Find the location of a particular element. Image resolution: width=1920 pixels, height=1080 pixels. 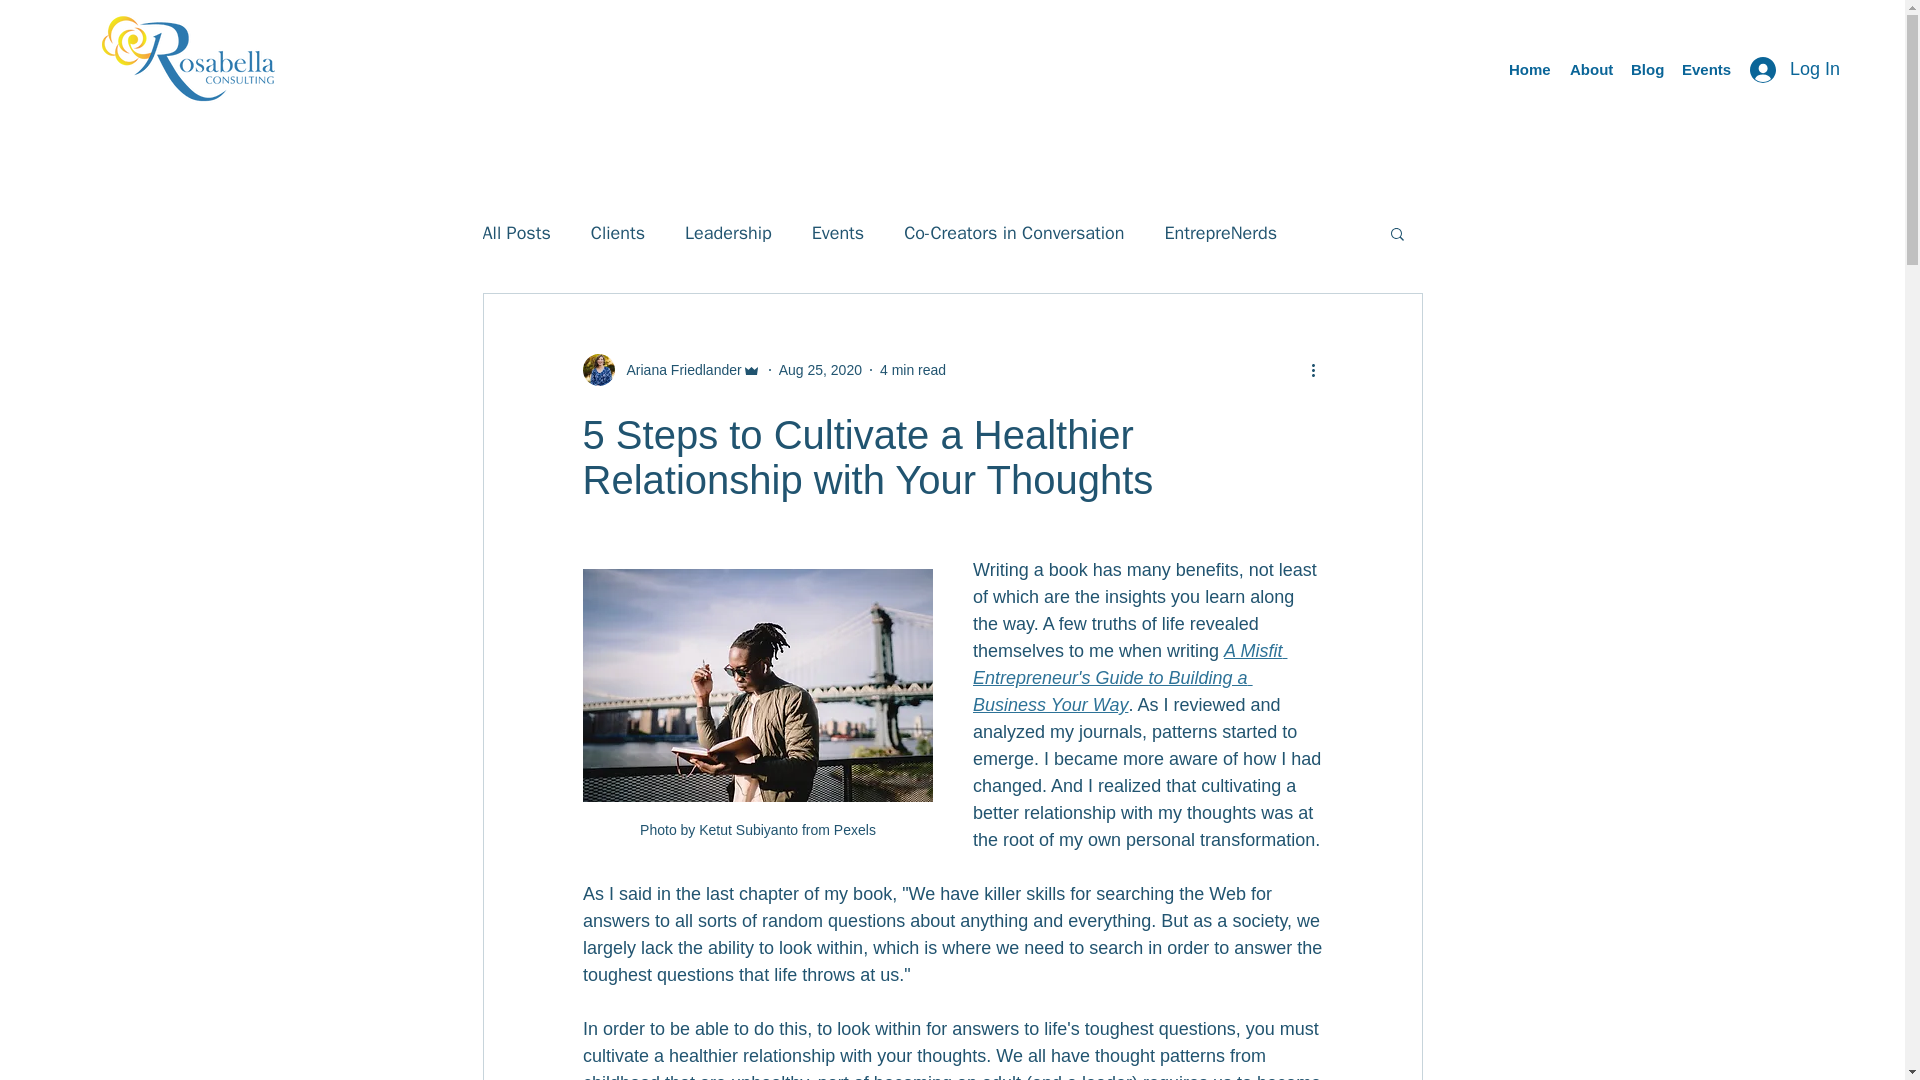

Ariana Friedlander is located at coordinates (678, 370).